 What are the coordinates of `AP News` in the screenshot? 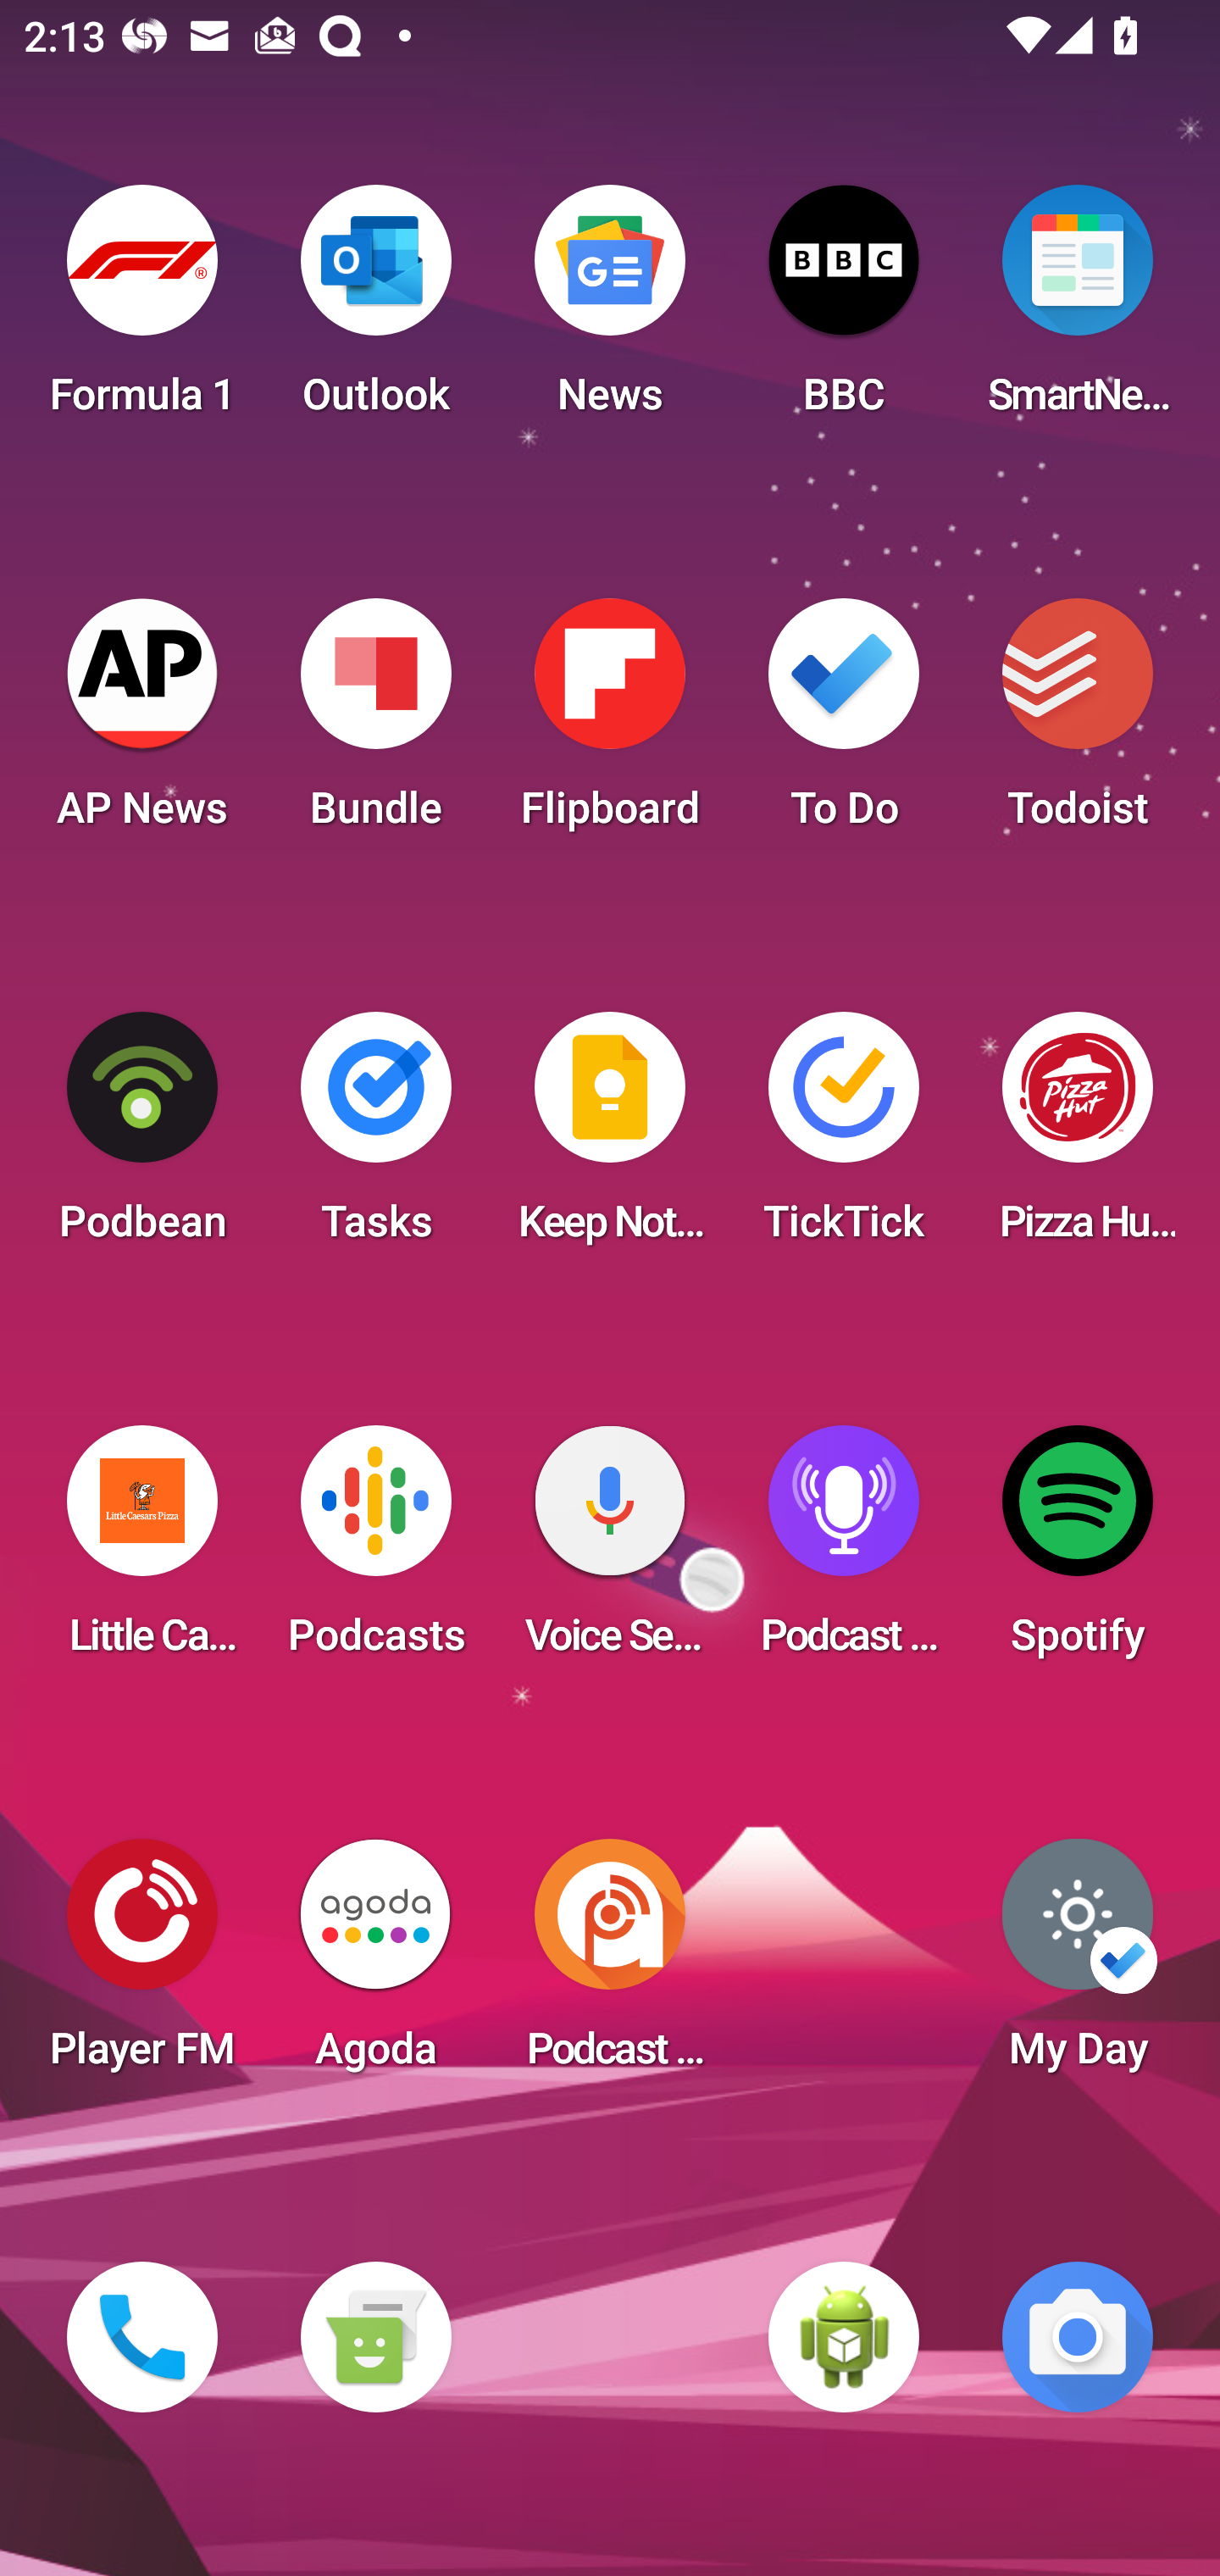 It's located at (142, 724).